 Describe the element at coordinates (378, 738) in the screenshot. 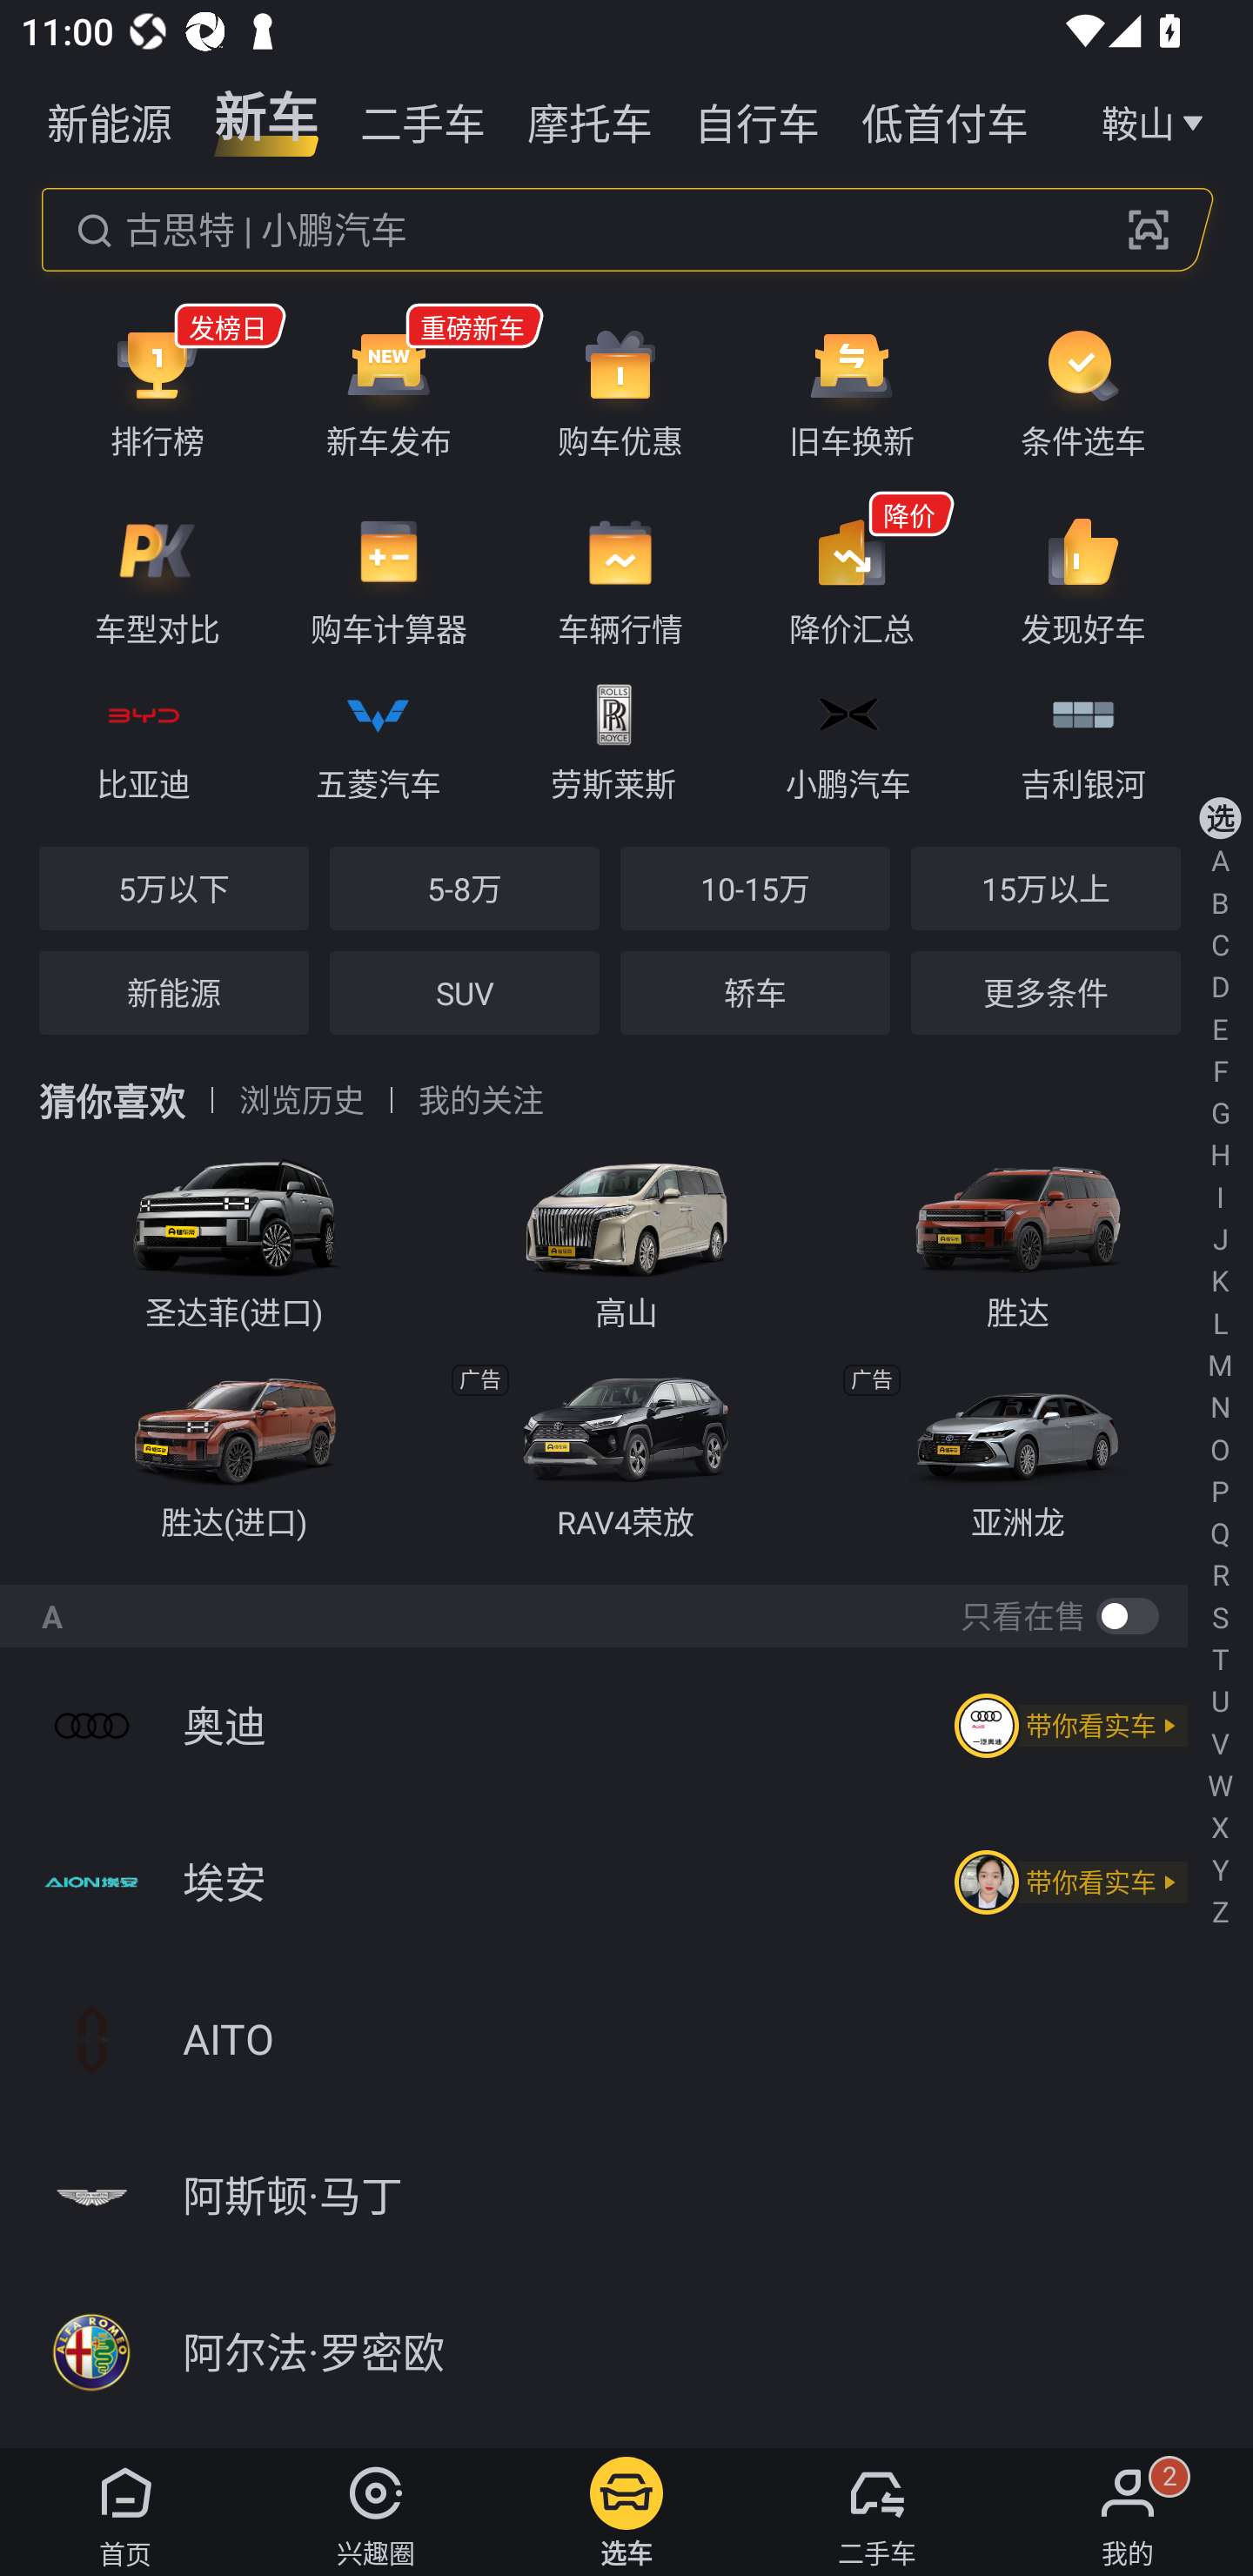

I see `五菱汽车` at that location.